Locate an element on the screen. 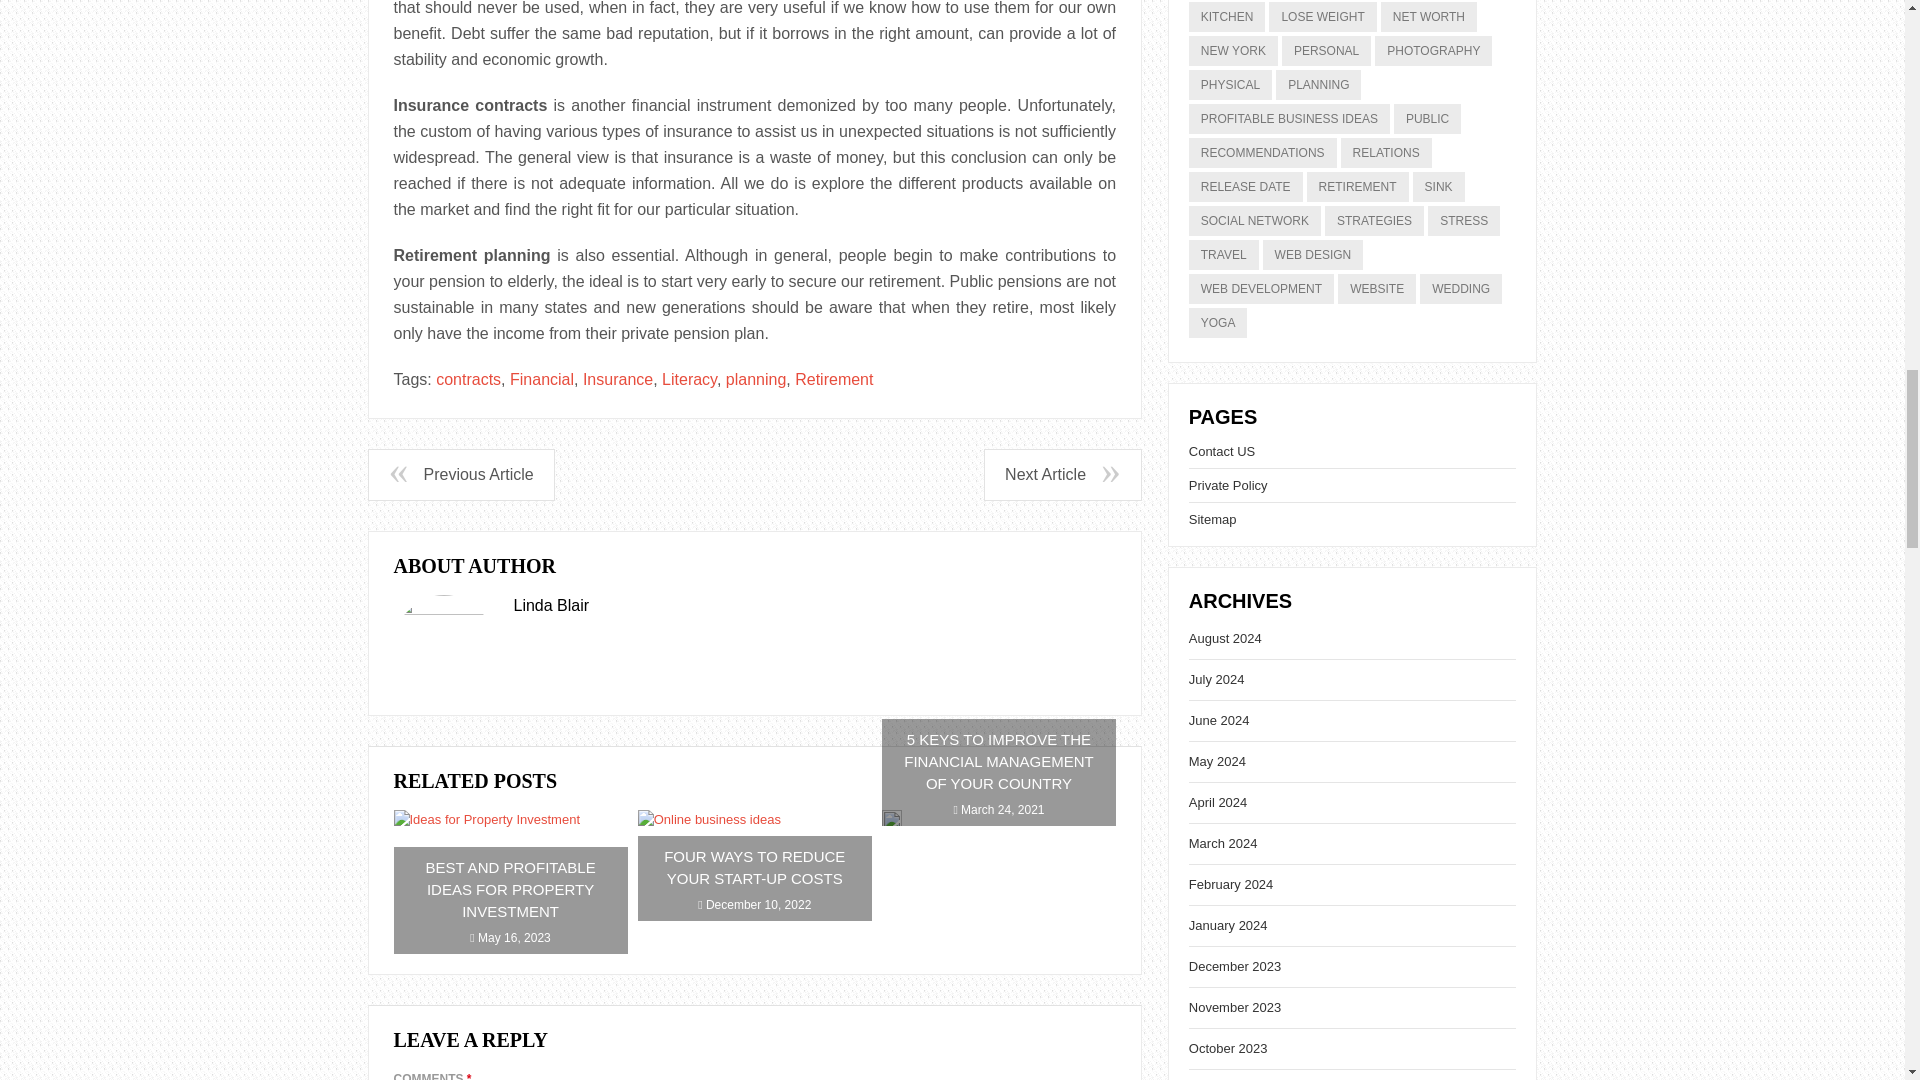 The width and height of the screenshot is (1920, 1080). Previous Article is located at coordinates (460, 475).